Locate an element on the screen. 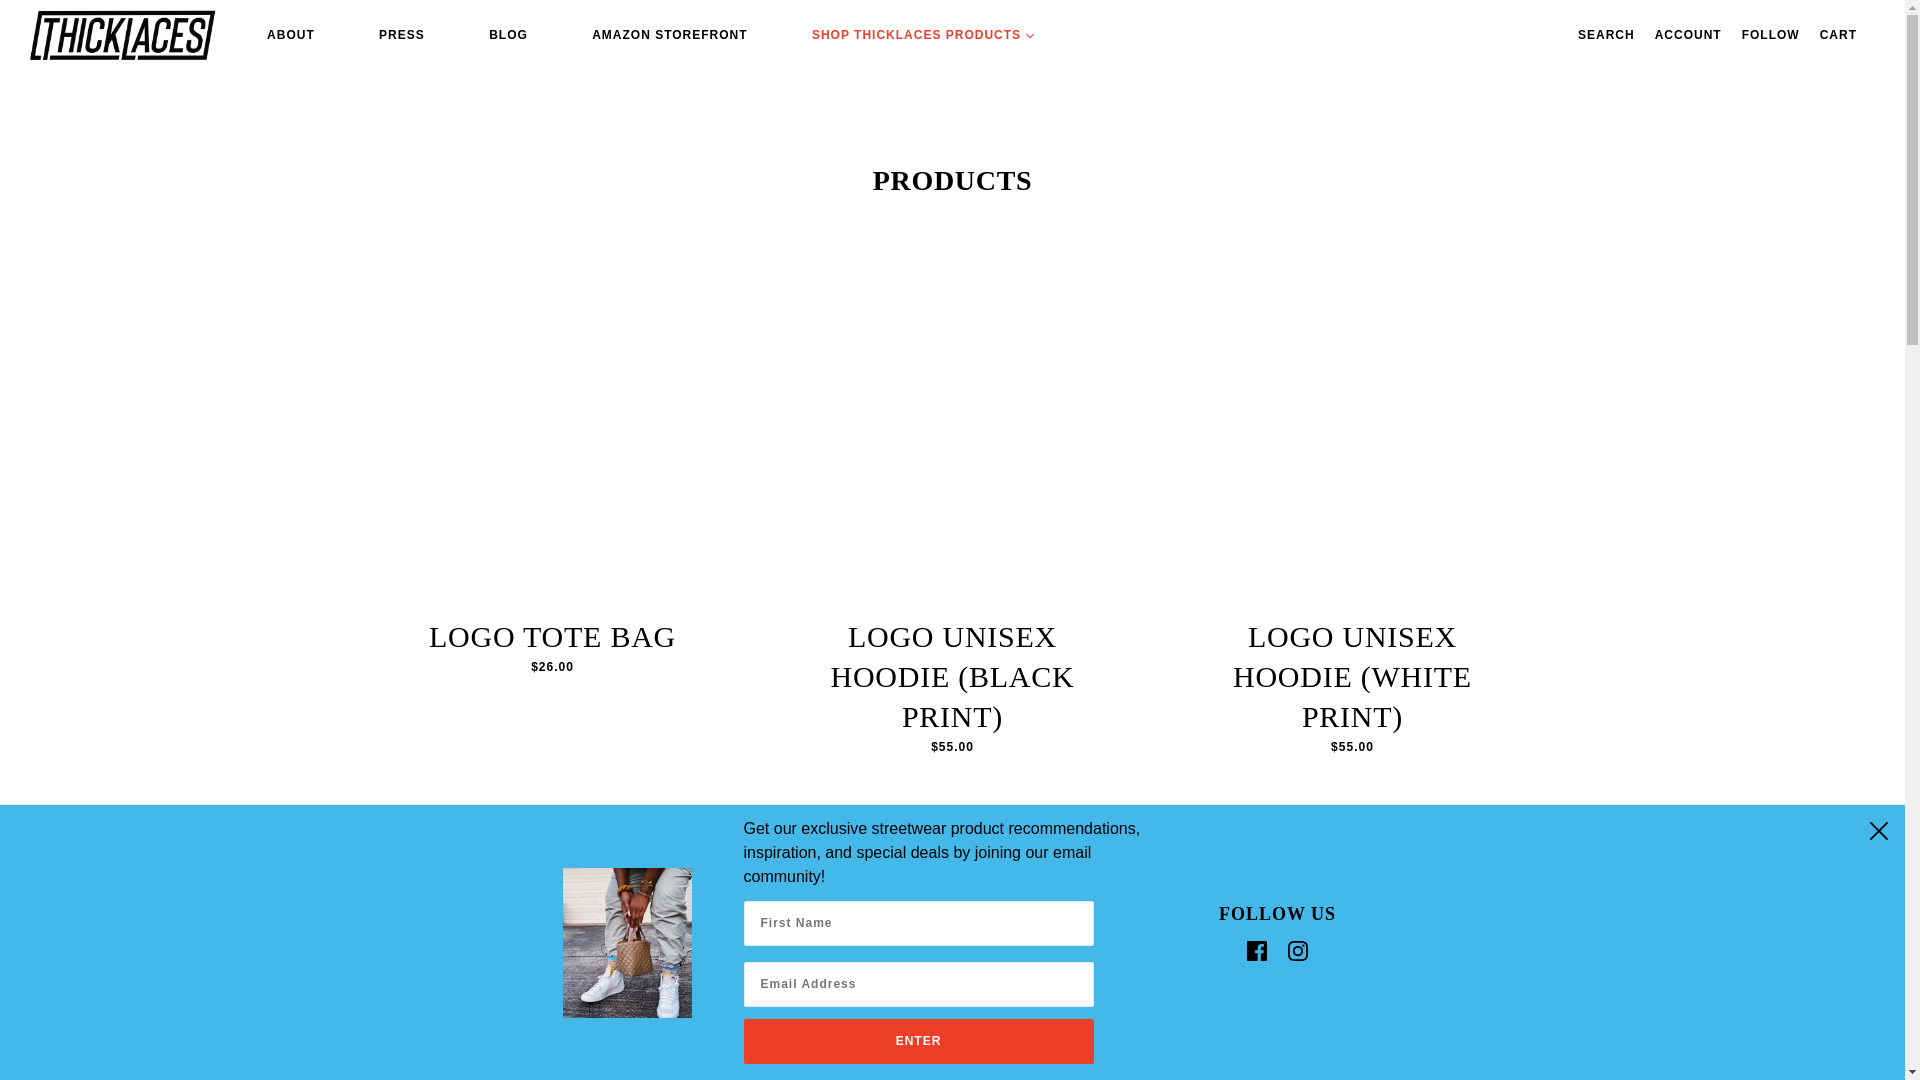 This screenshot has height=1080, width=1920. LOGO TOTE BAG is located at coordinates (552, 640).